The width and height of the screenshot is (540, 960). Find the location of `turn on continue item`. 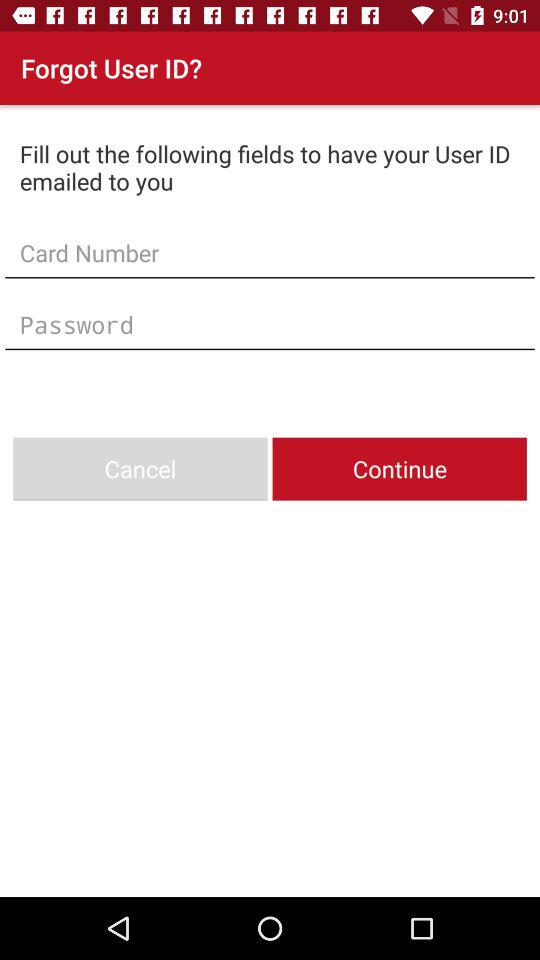

turn on continue item is located at coordinates (399, 468).